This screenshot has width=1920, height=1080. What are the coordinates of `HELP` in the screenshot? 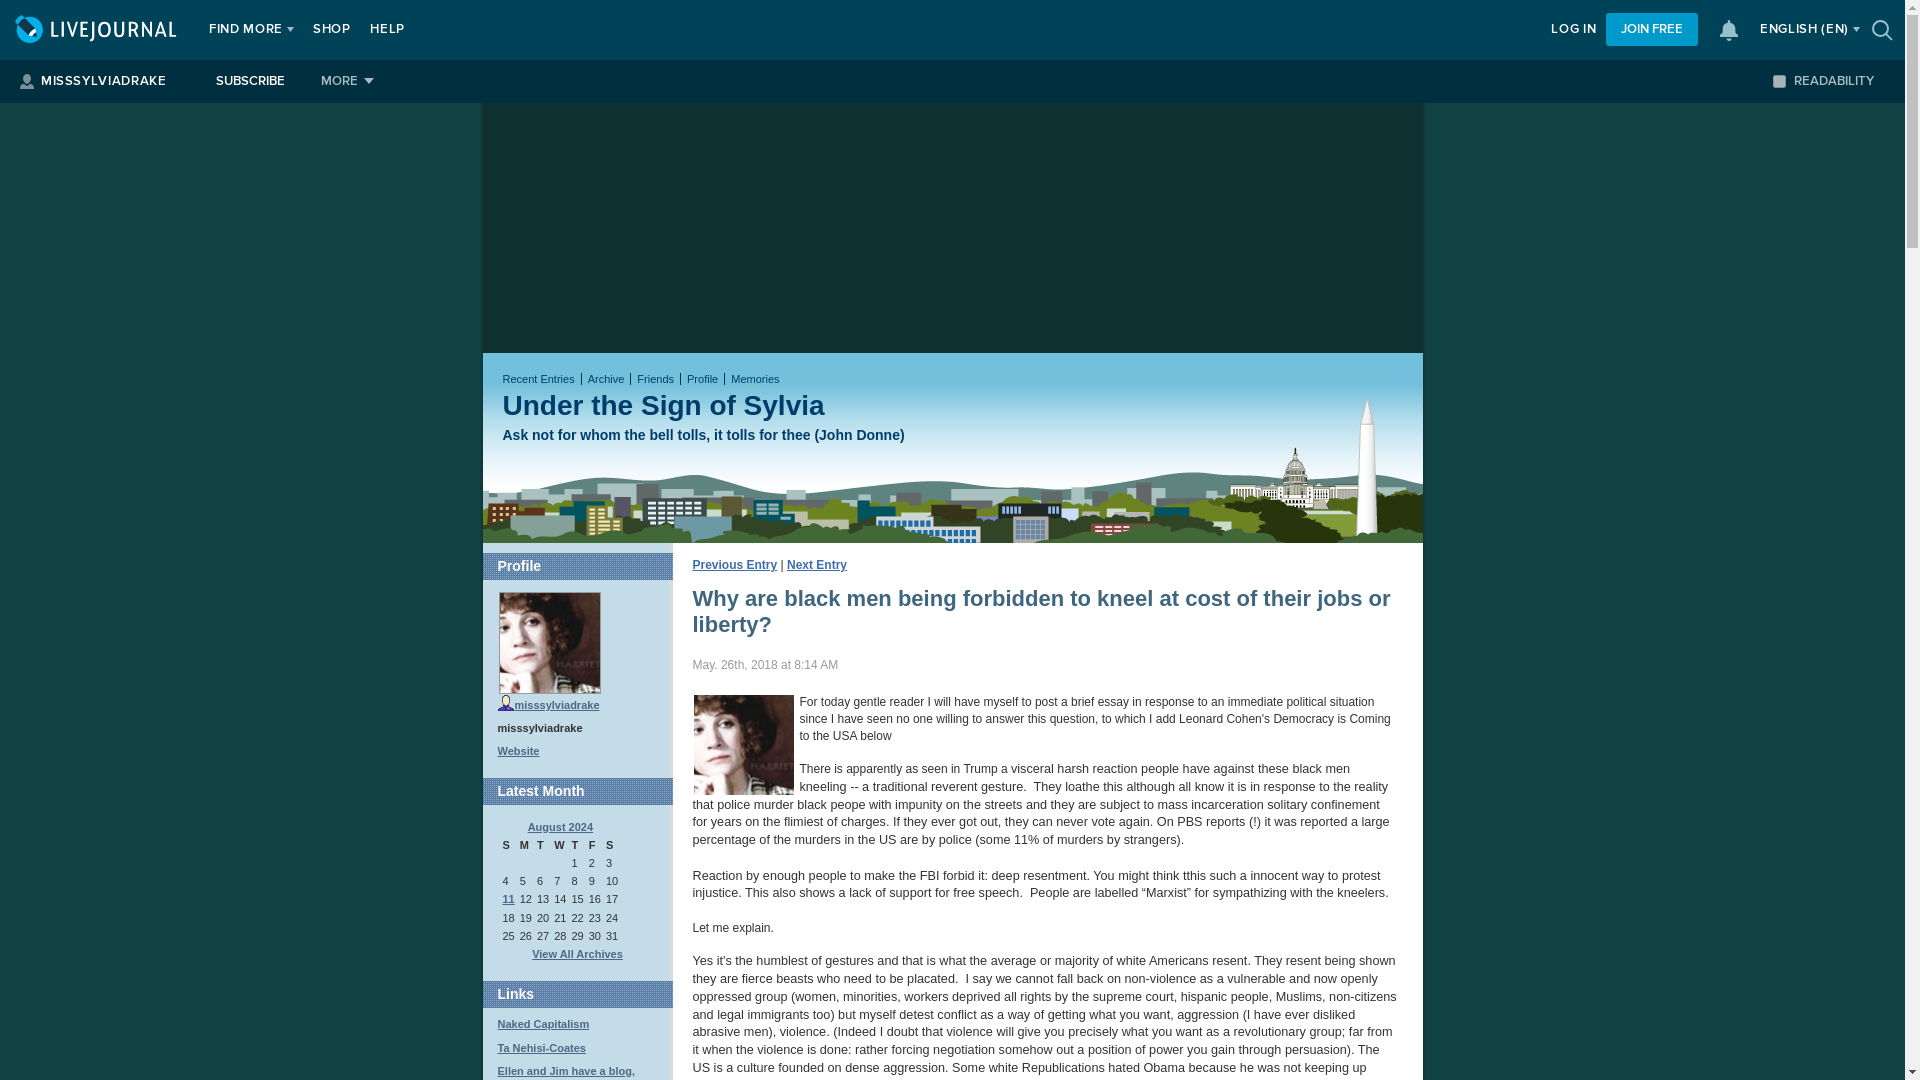 It's located at (387, 30).